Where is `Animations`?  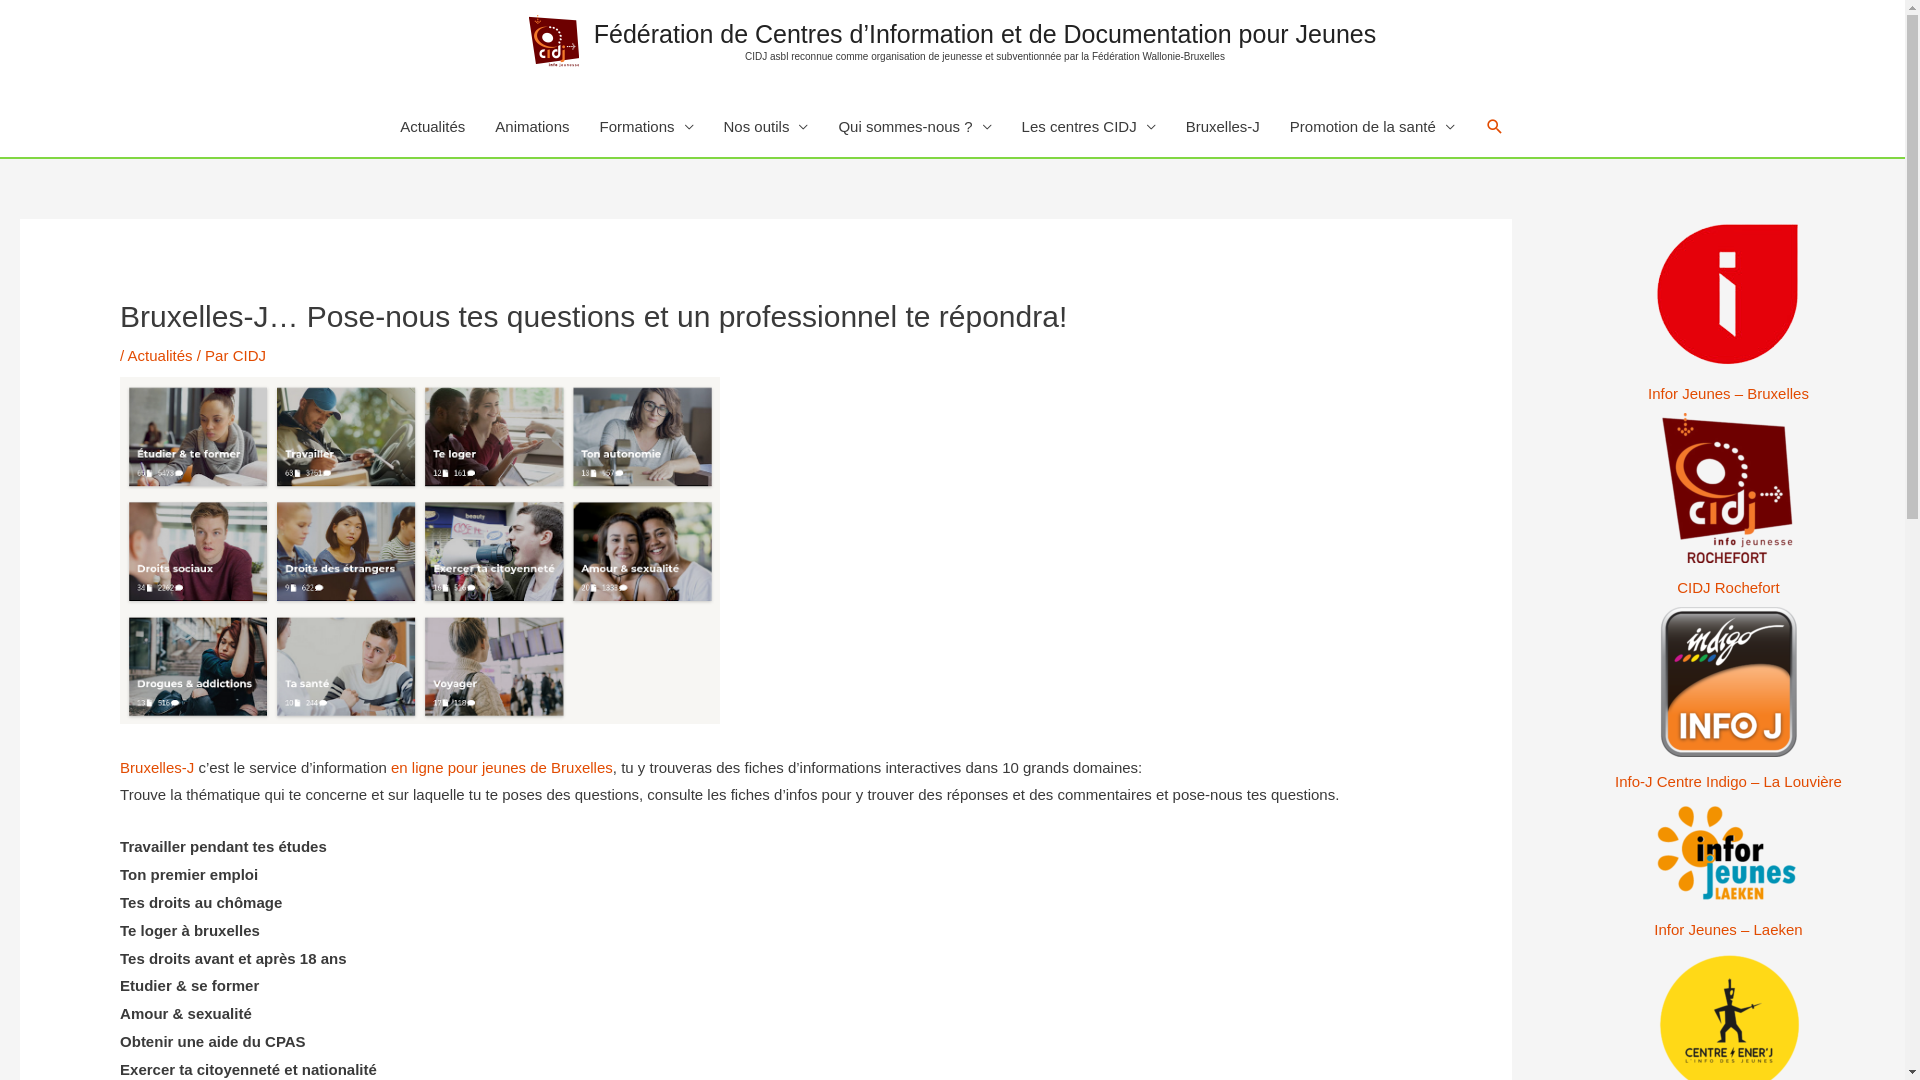 Animations is located at coordinates (532, 127).